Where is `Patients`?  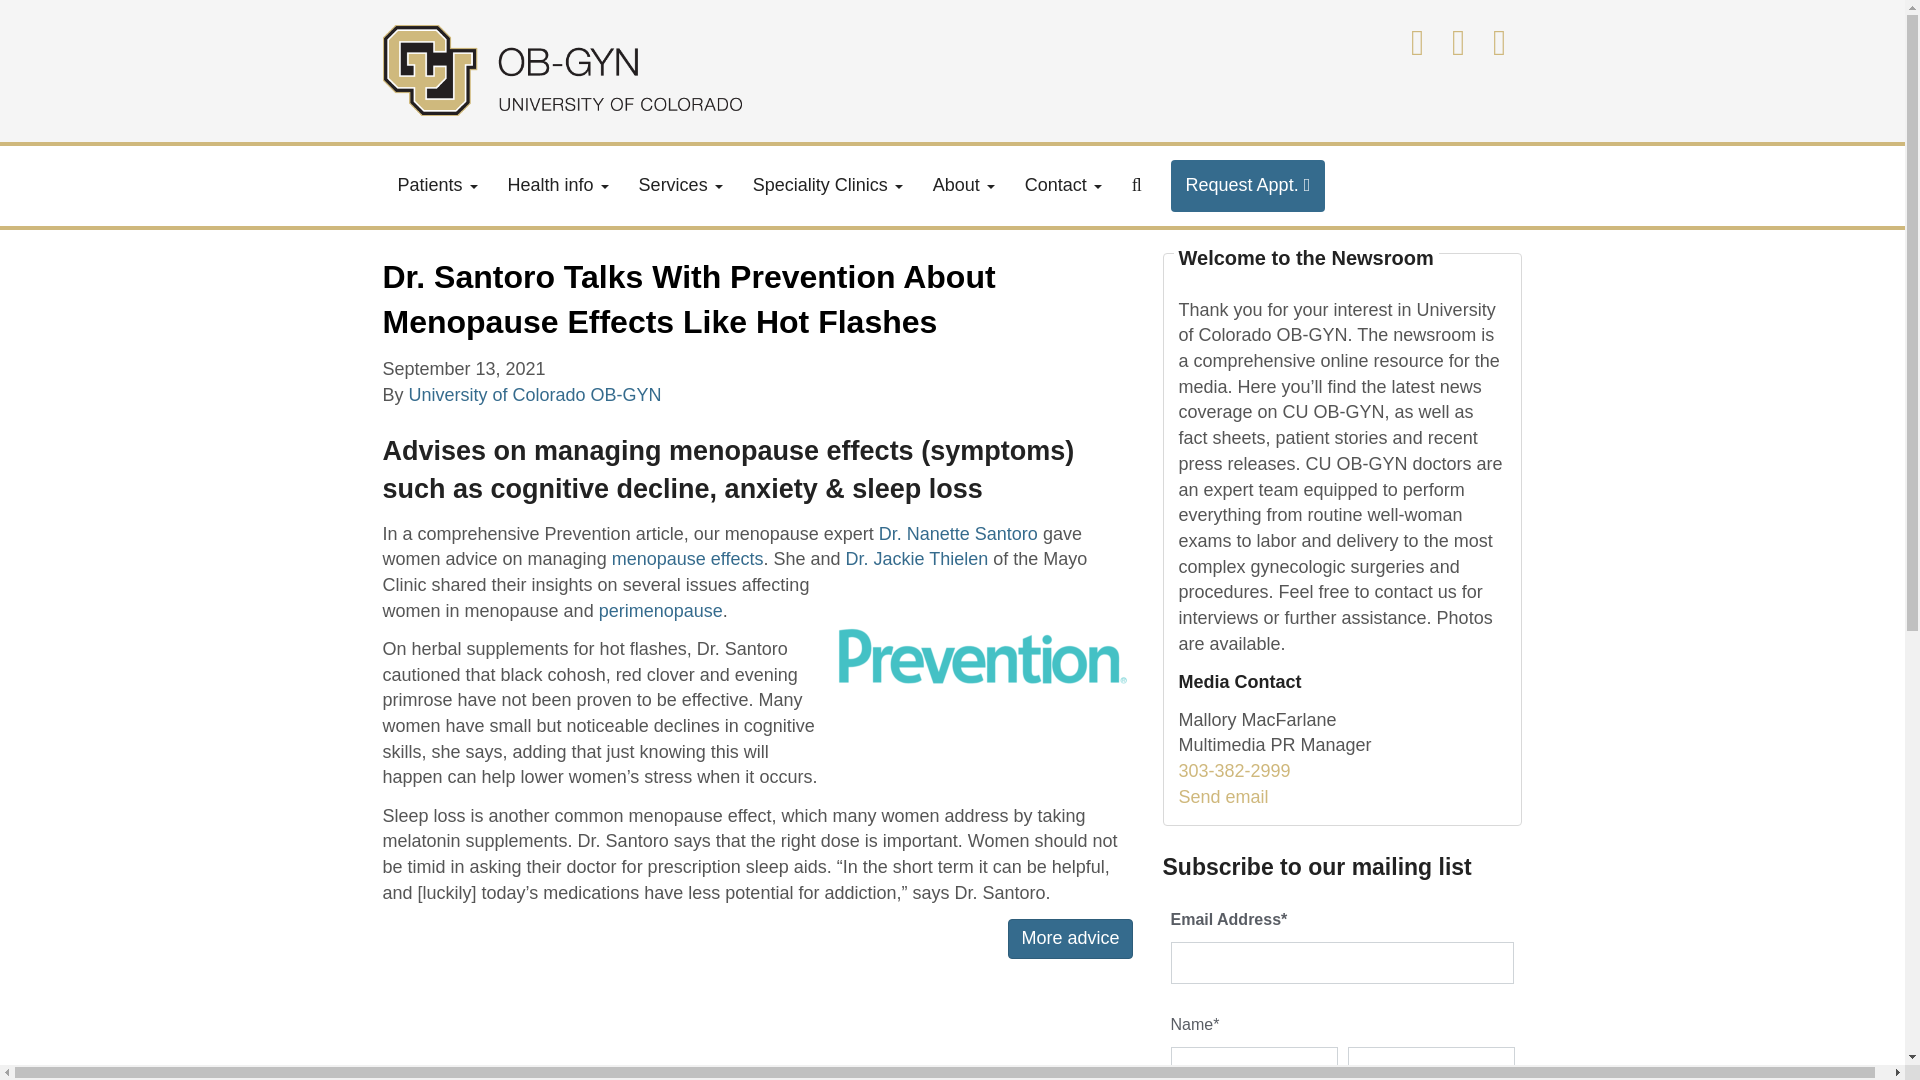
Patients is located at coordinates (436, 185).